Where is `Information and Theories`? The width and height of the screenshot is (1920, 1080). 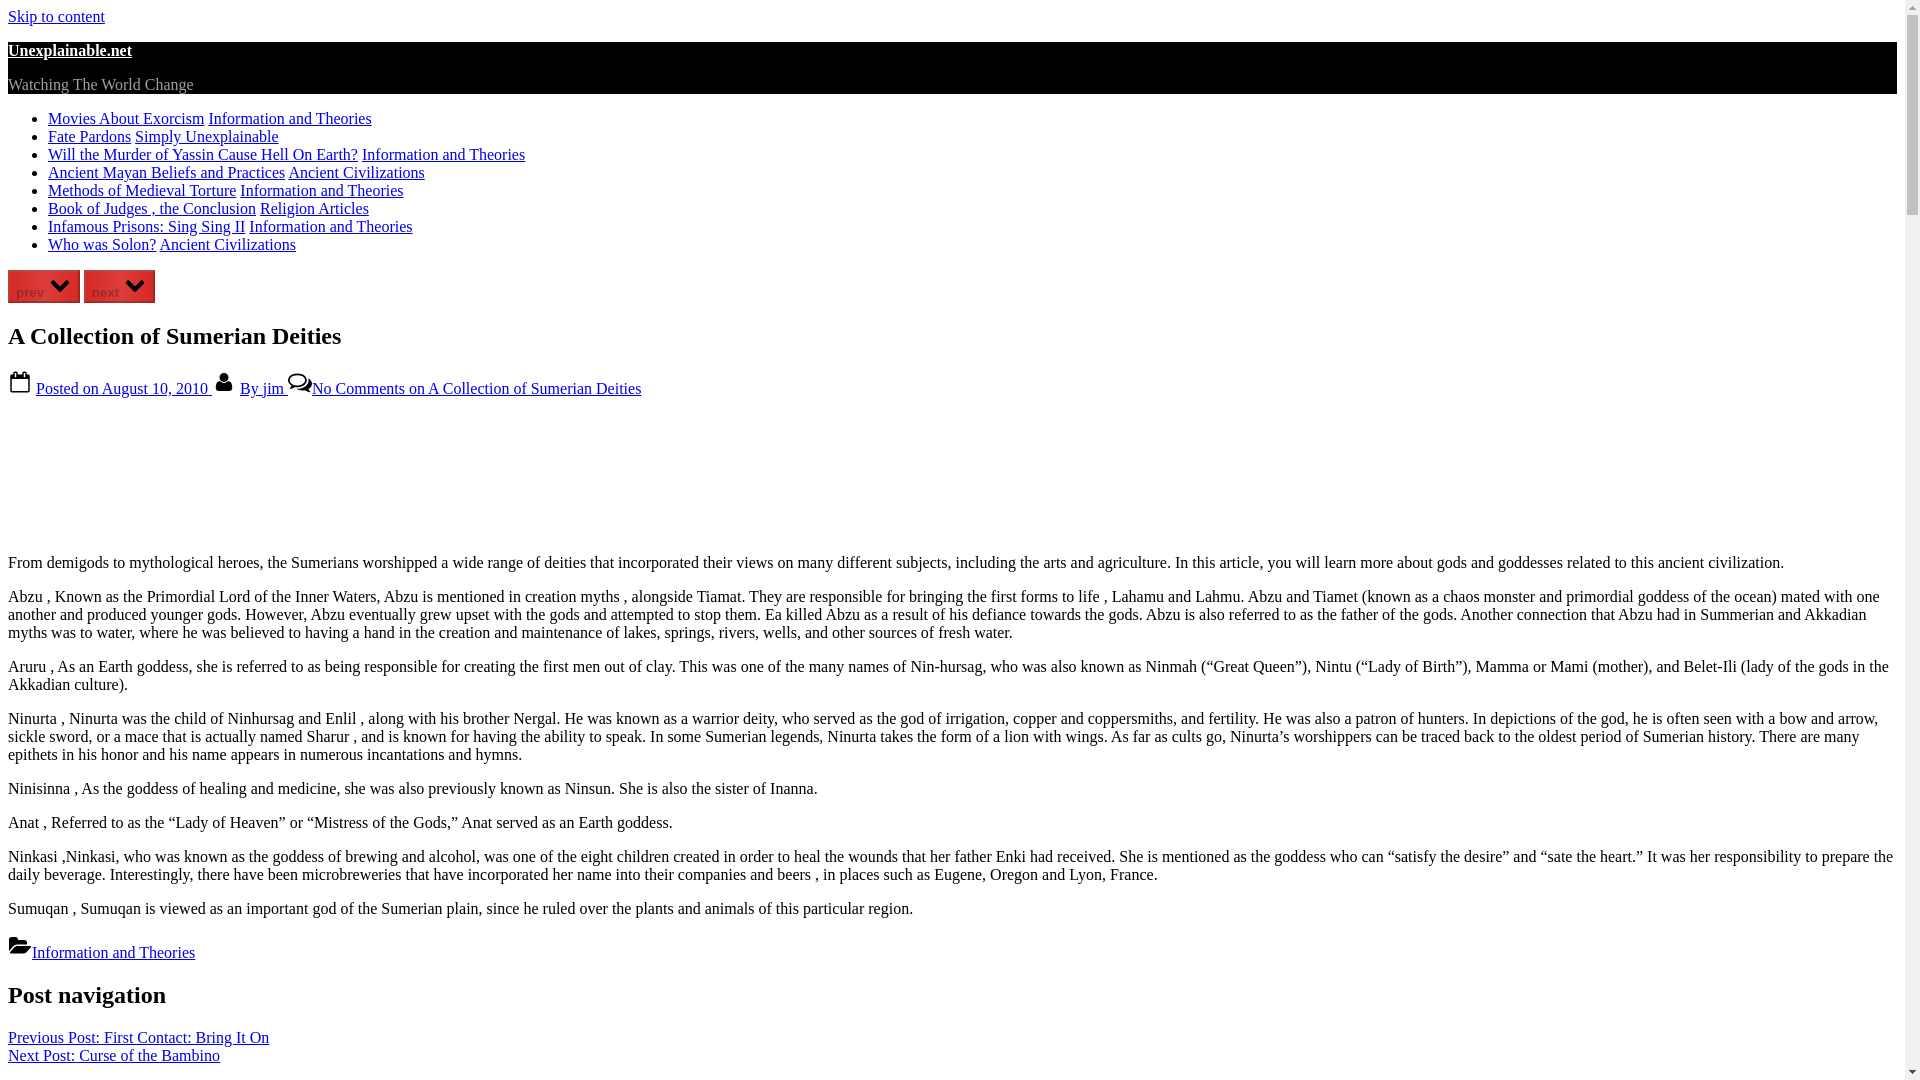
Information and Theories is located at coordinates (114, 952).